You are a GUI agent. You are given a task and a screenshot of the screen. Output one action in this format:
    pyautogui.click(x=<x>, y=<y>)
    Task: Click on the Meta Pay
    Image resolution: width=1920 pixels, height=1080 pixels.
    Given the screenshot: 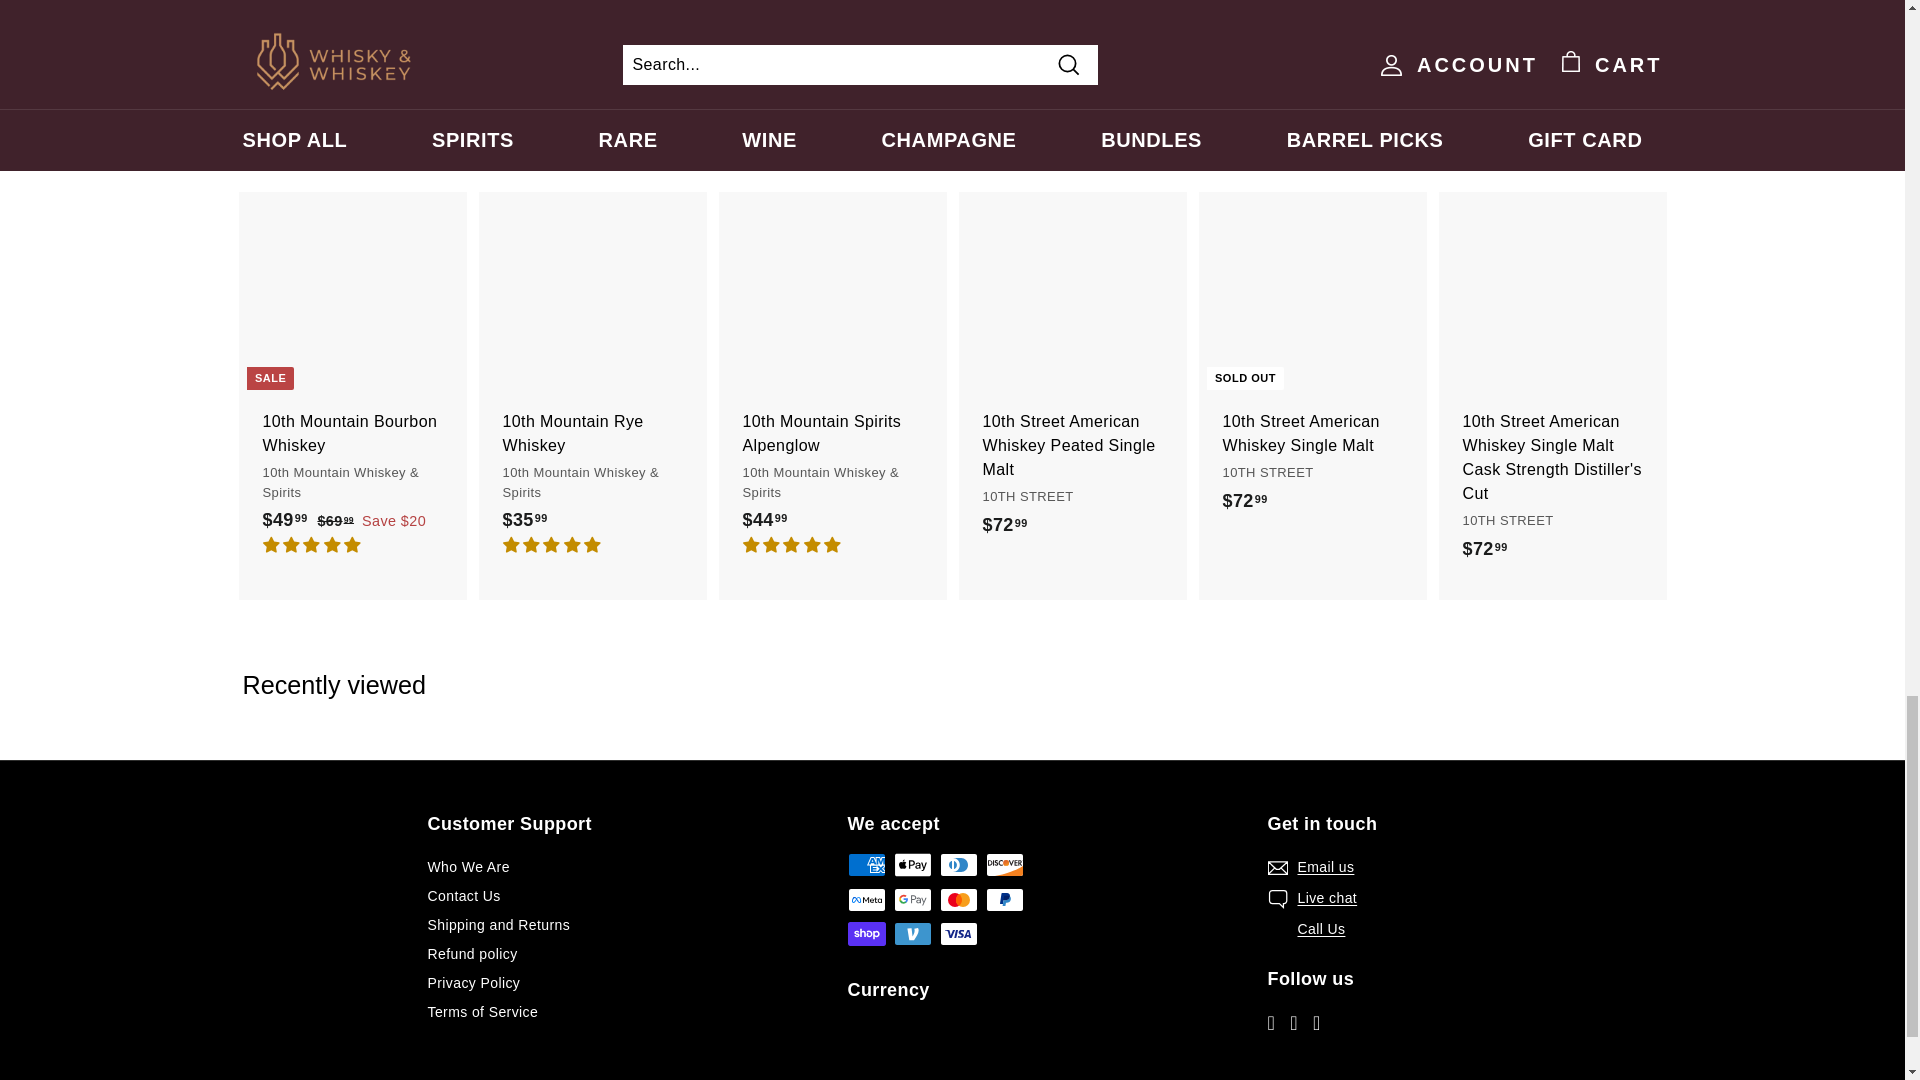 What is the action you would take?
    pyautogui.click(x=866, y=899)
    